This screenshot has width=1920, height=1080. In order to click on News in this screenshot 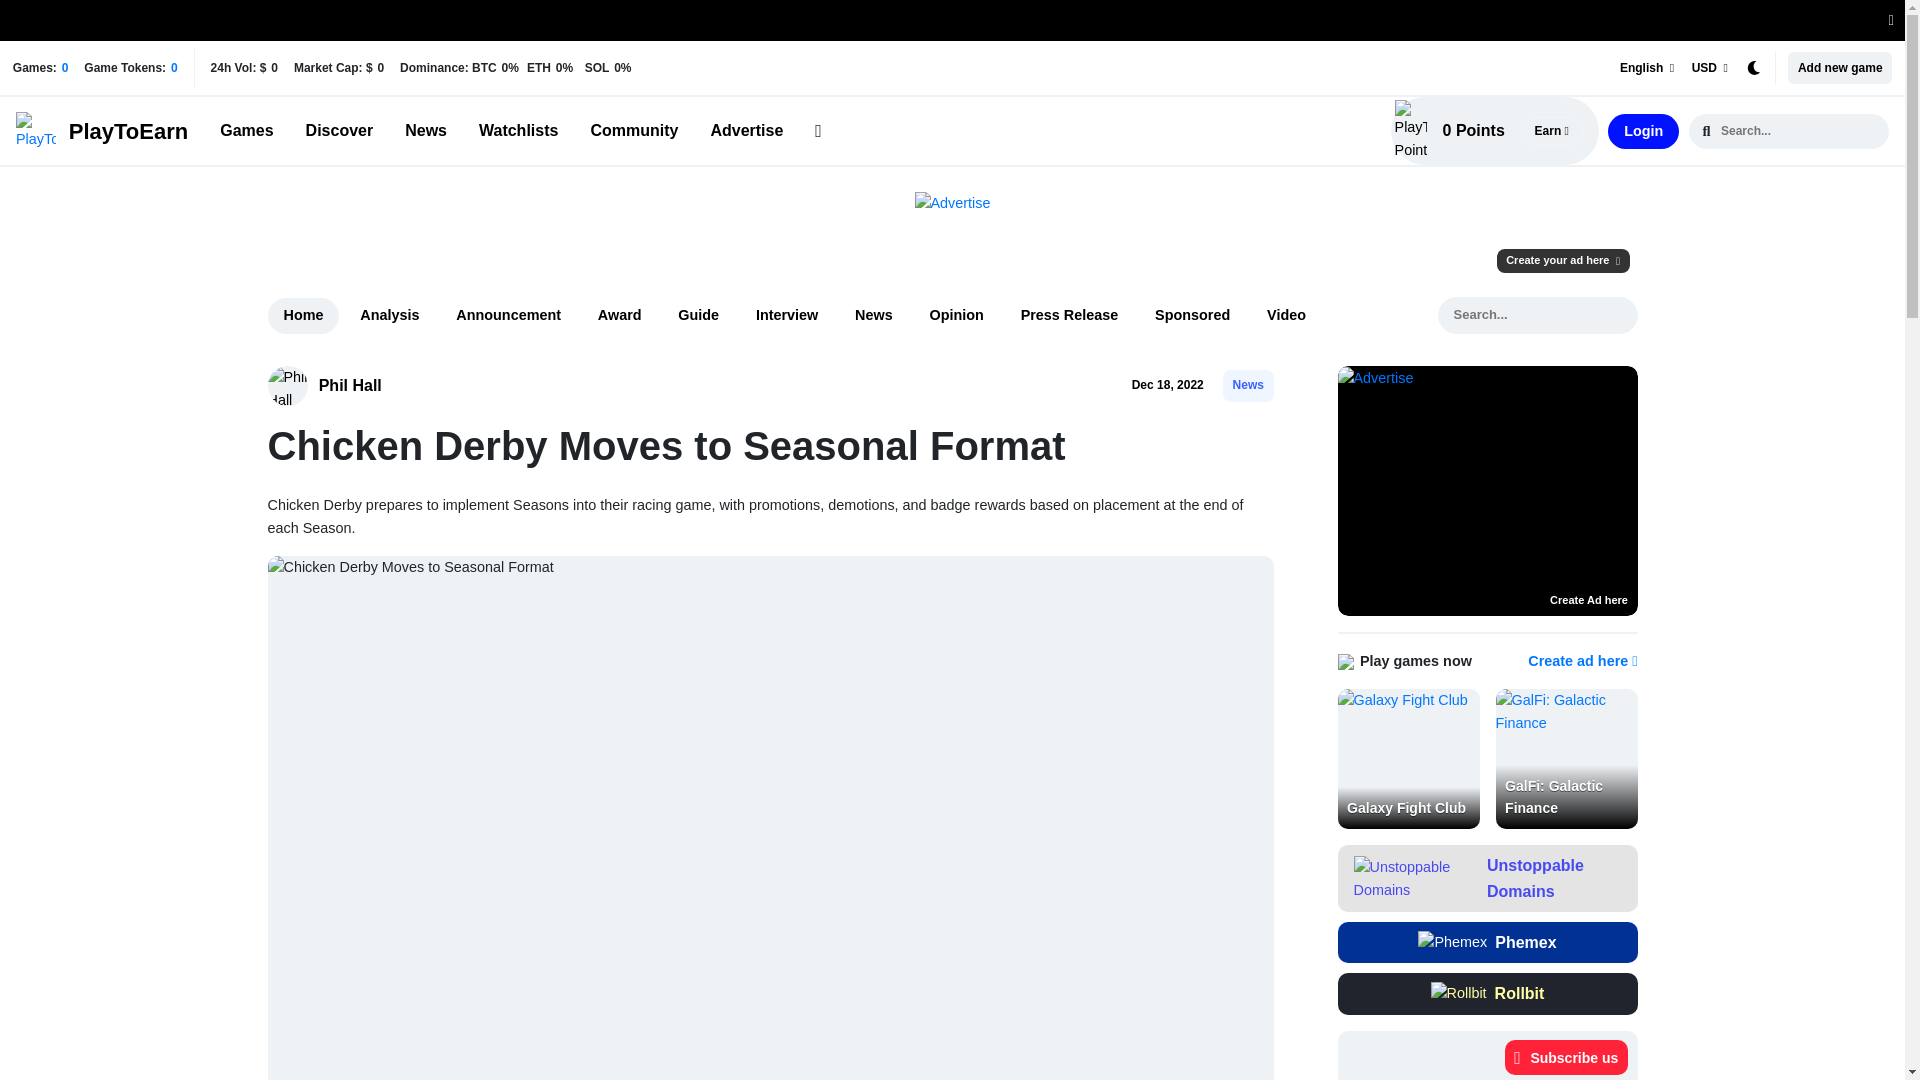, I will do `click(426, 130)`.